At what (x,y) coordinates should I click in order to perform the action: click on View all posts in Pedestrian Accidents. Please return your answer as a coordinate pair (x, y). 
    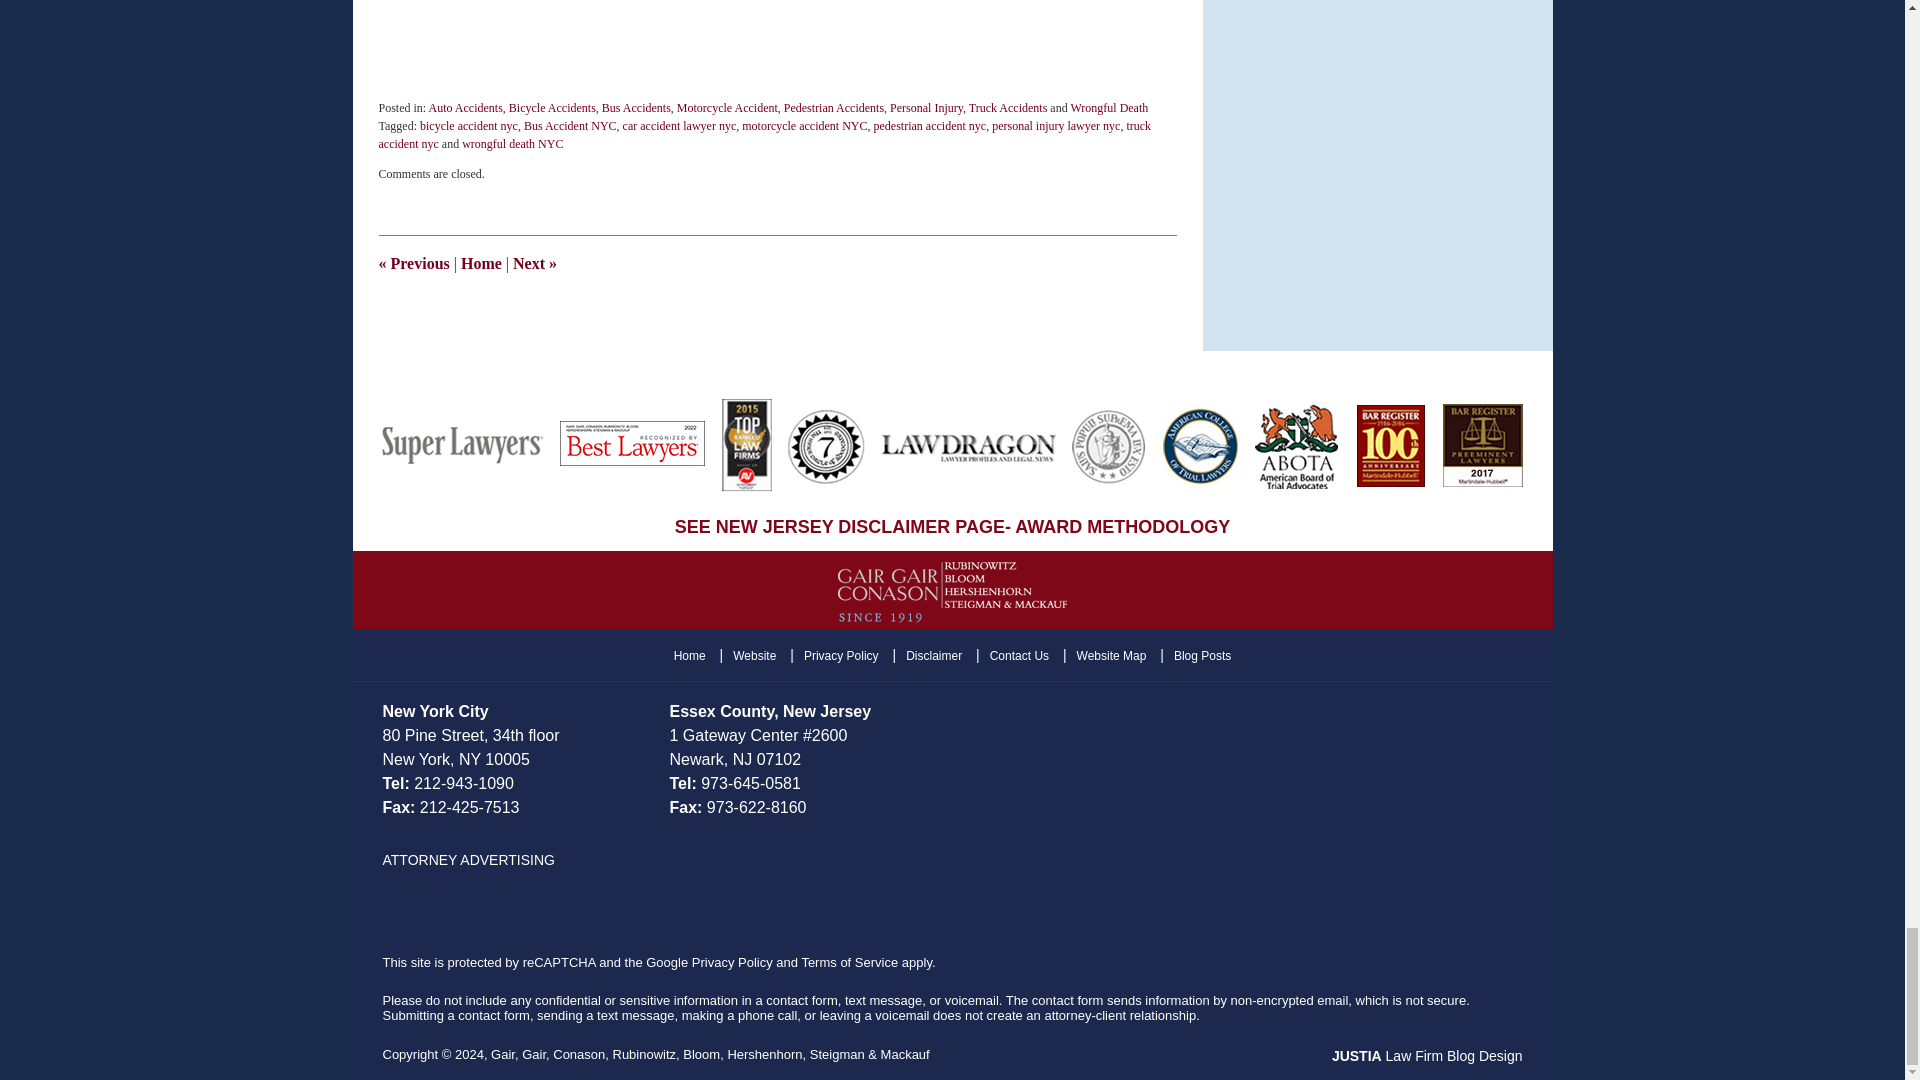
    Looking at the image, I should click on (833, 108).